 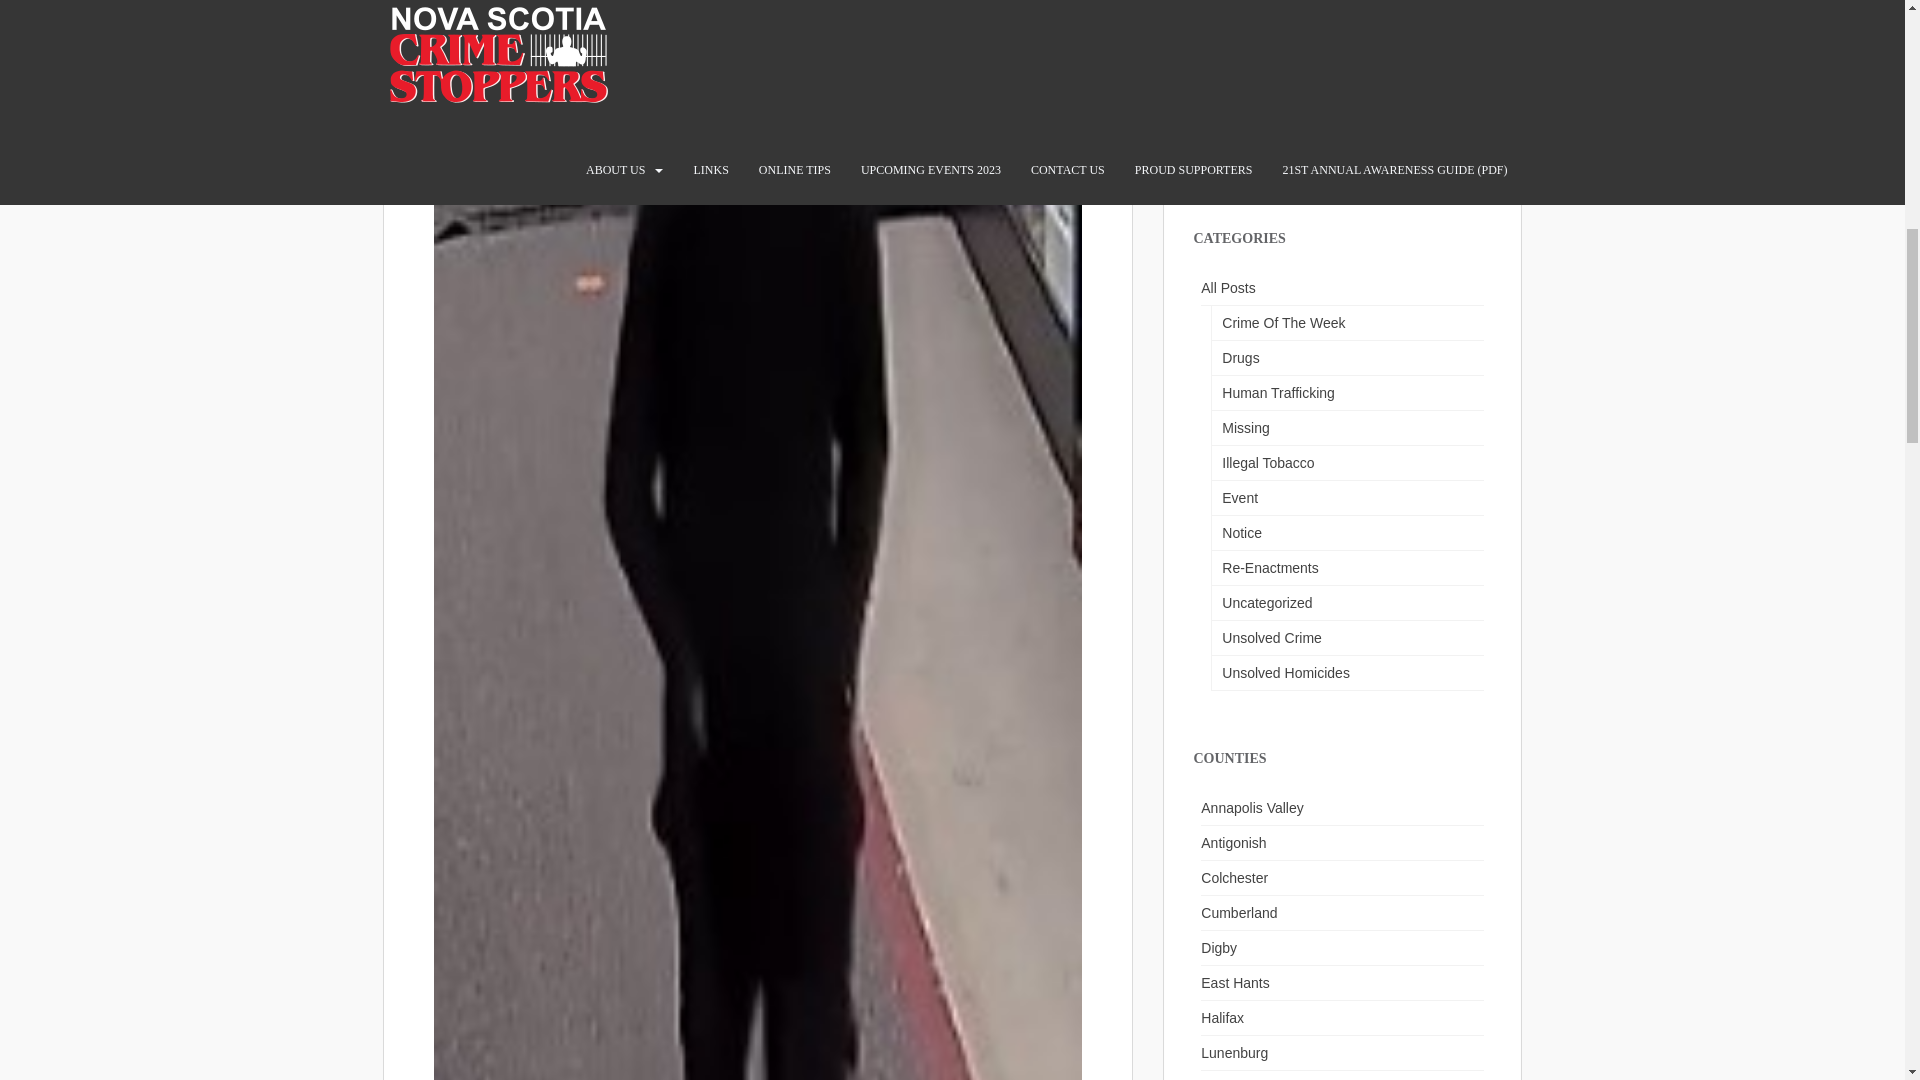 I want to click on Missing, so click(x=1346, y=428).